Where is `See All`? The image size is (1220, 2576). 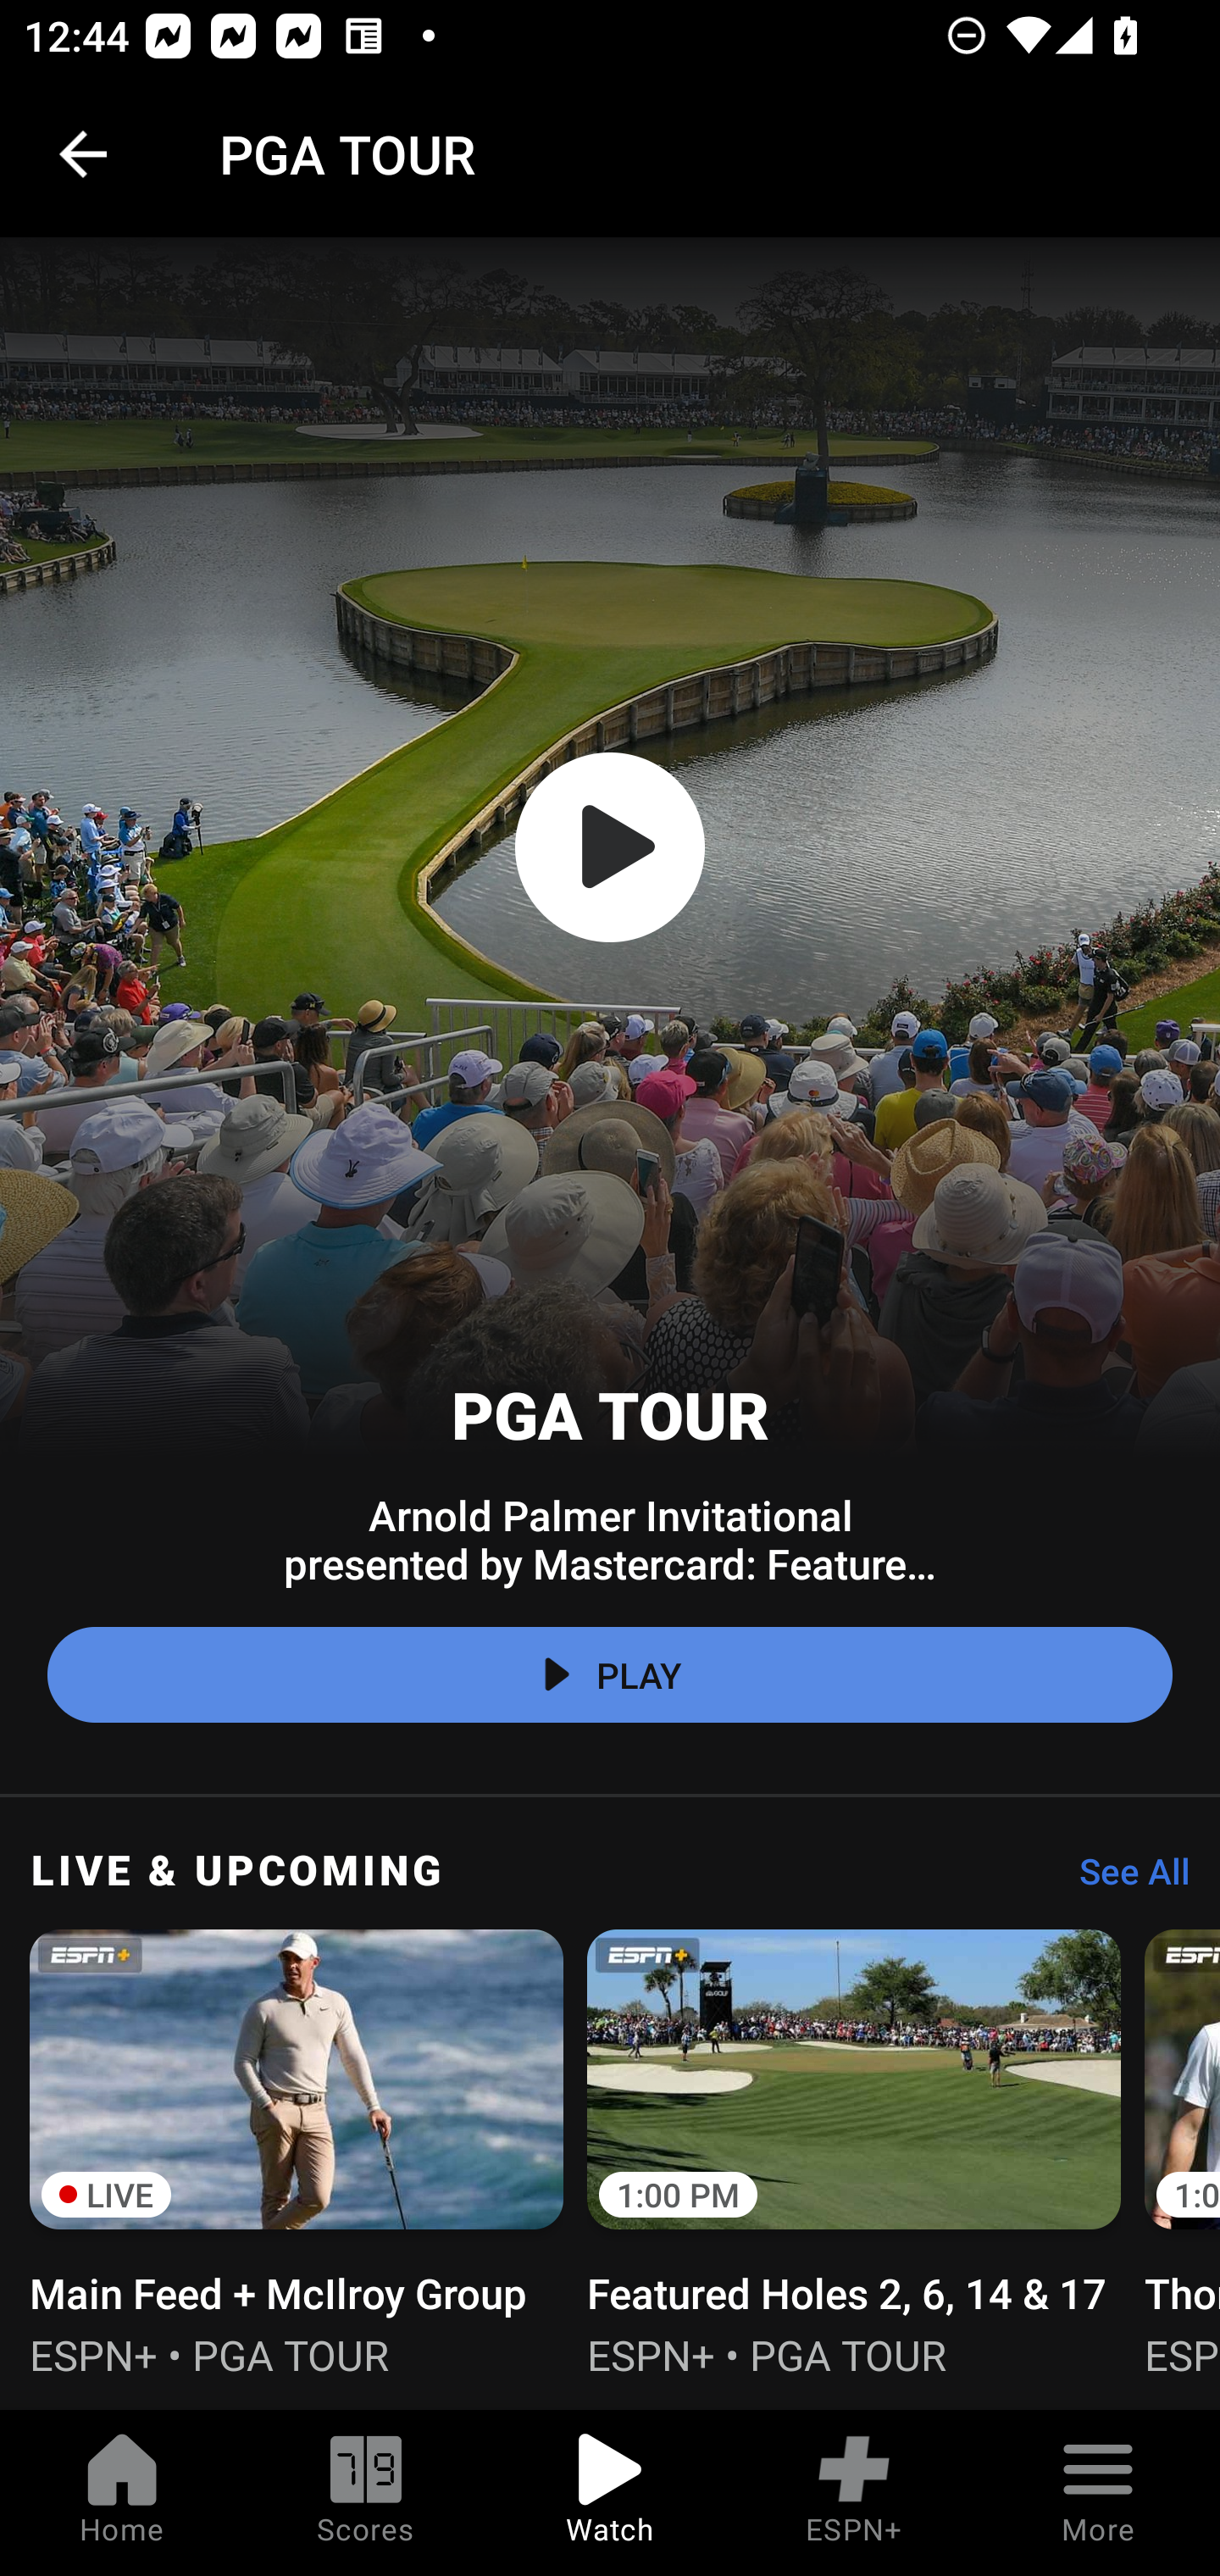
See All is located at coordinates (1123, 1879).